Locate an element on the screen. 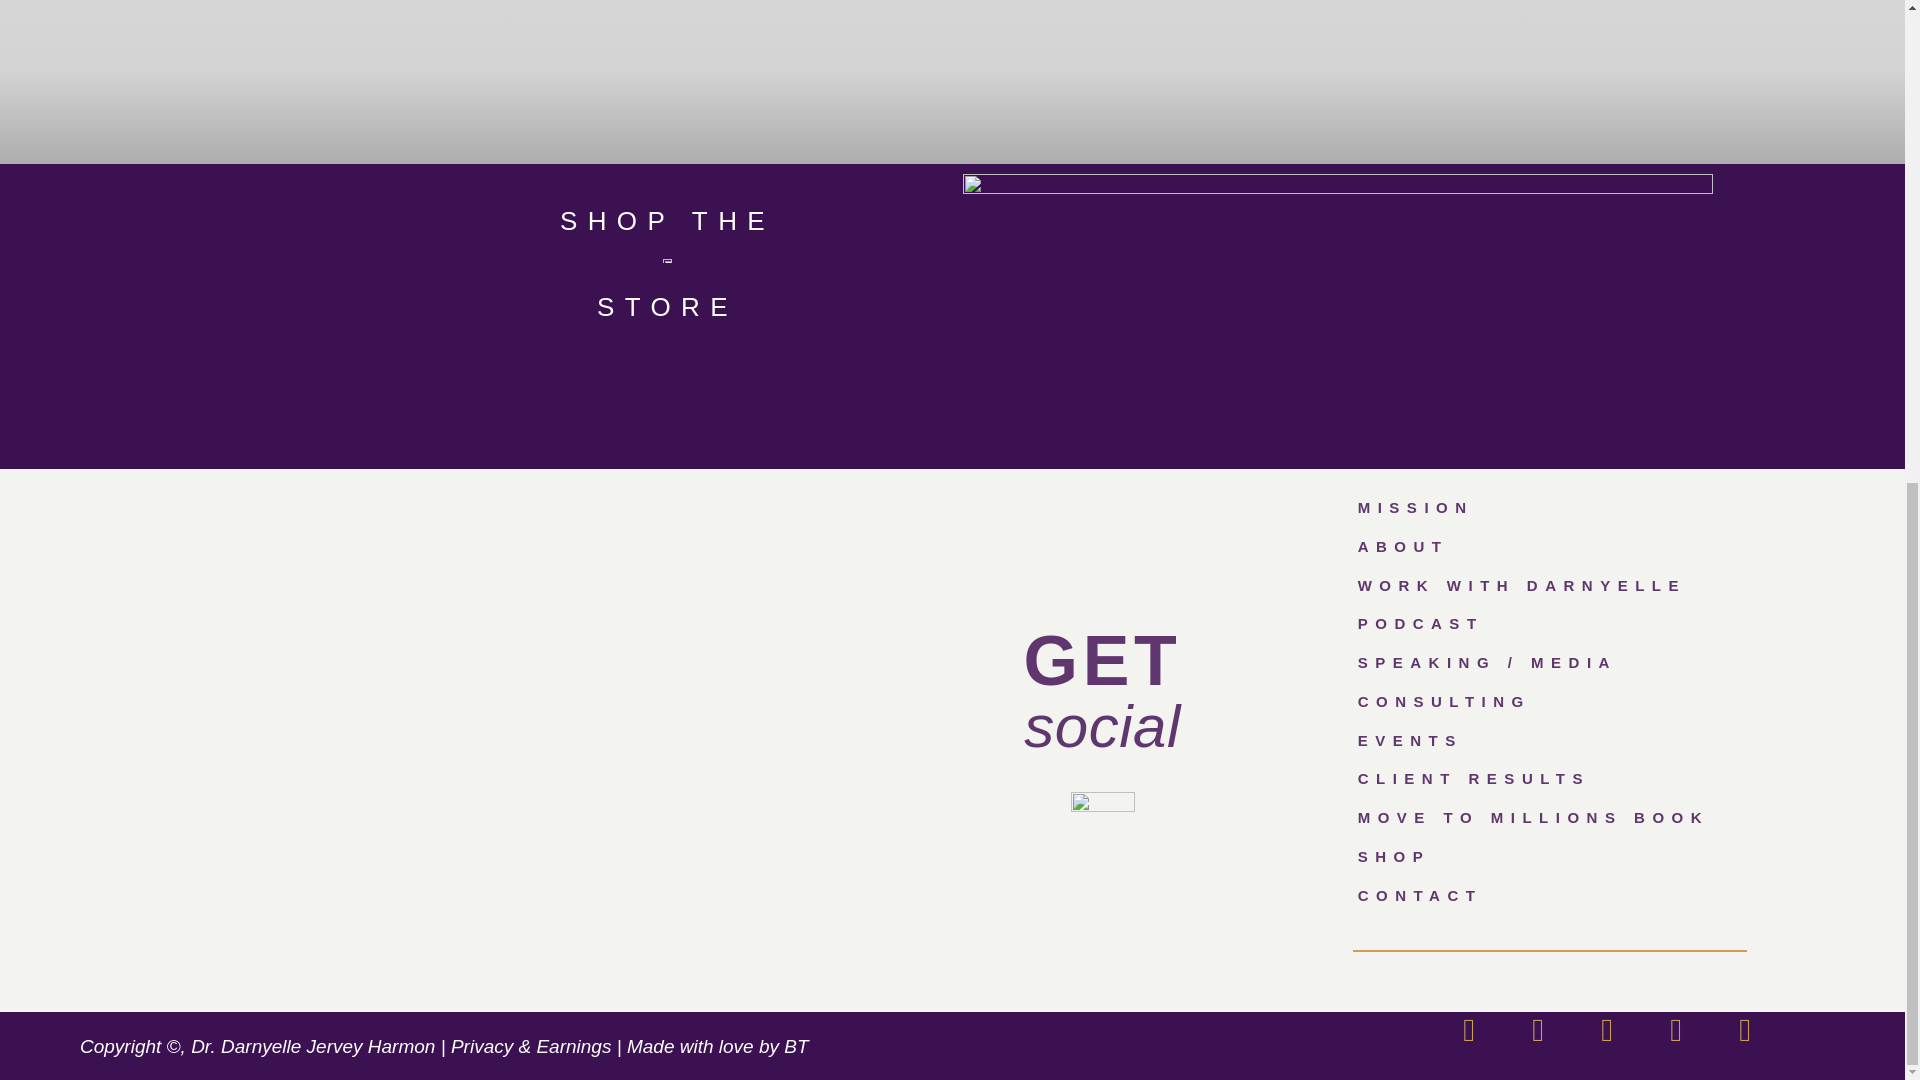 This screenshot has width=1920, height=1080. MISSION is located at coordinates (1616, 508).